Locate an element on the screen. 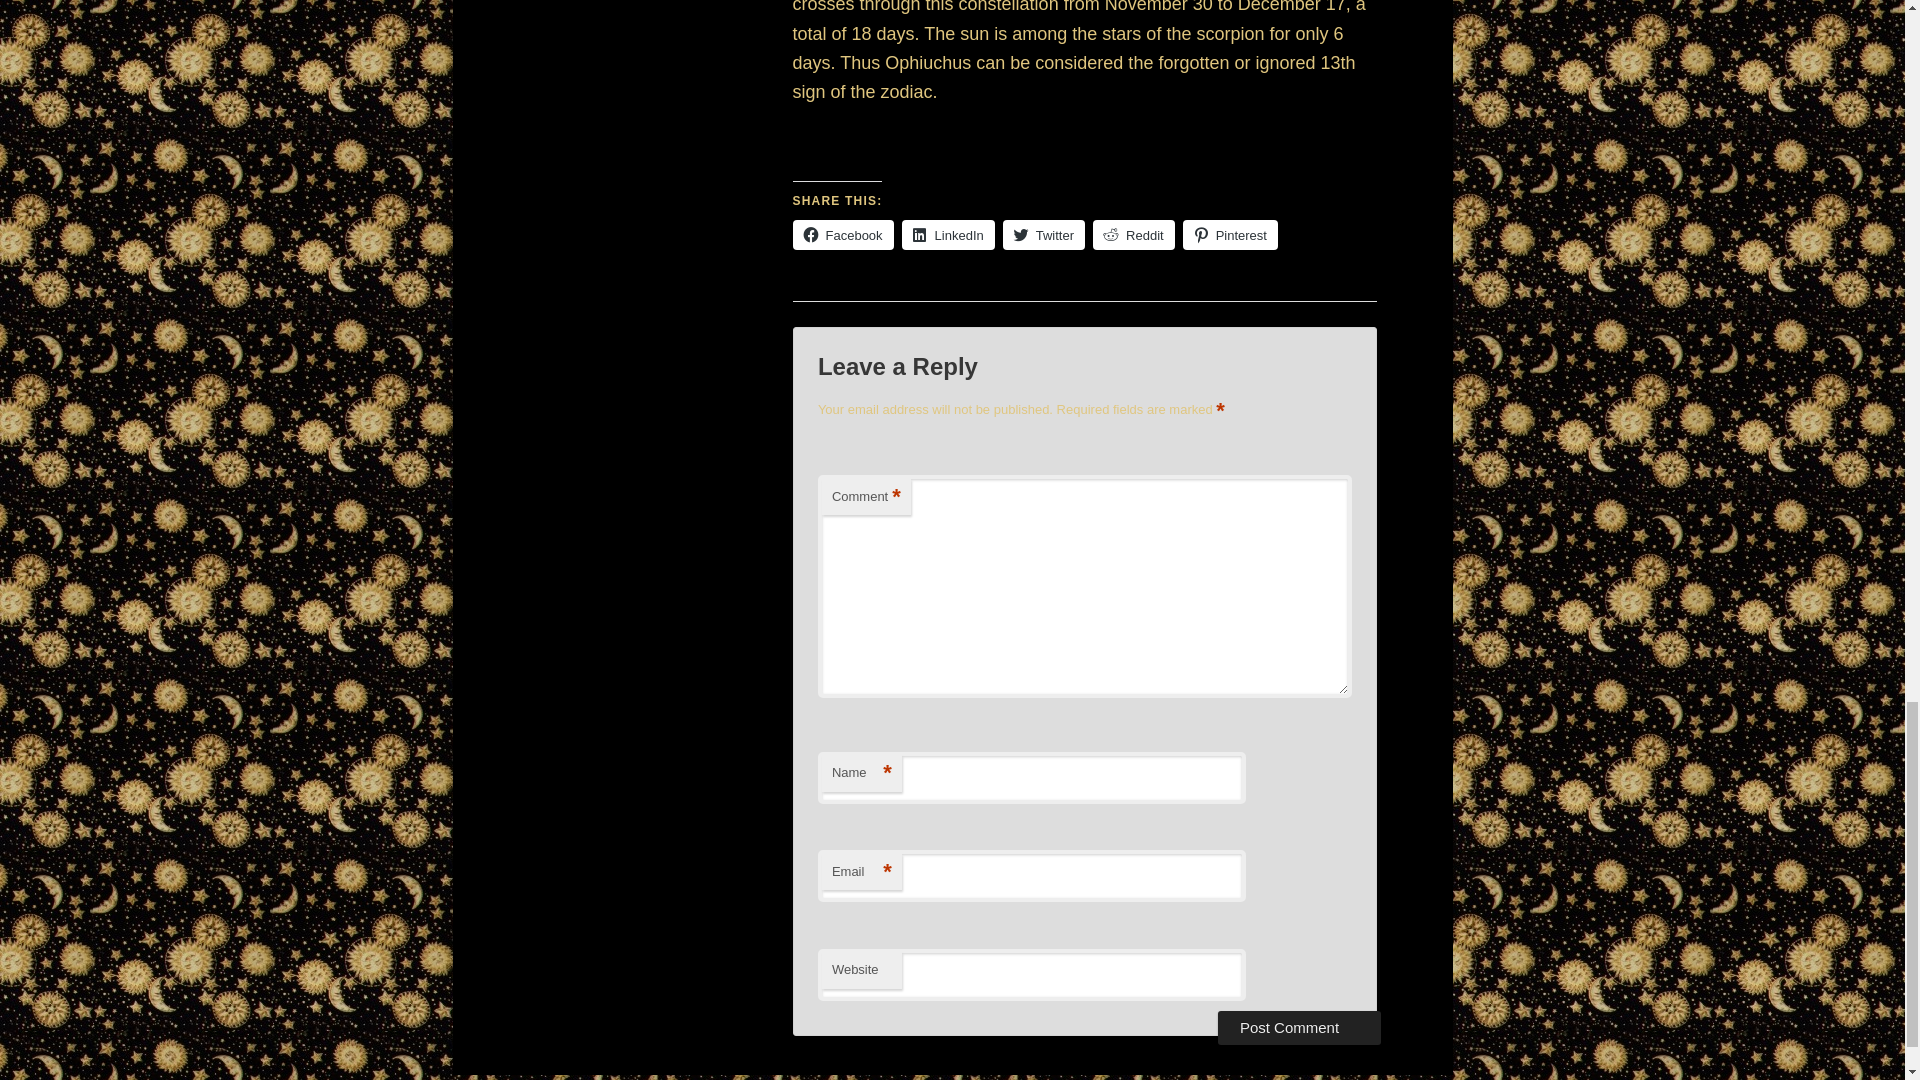 This screenshot has width=1920, height=1080. LinkedIn is located at coordinates (948, 234).